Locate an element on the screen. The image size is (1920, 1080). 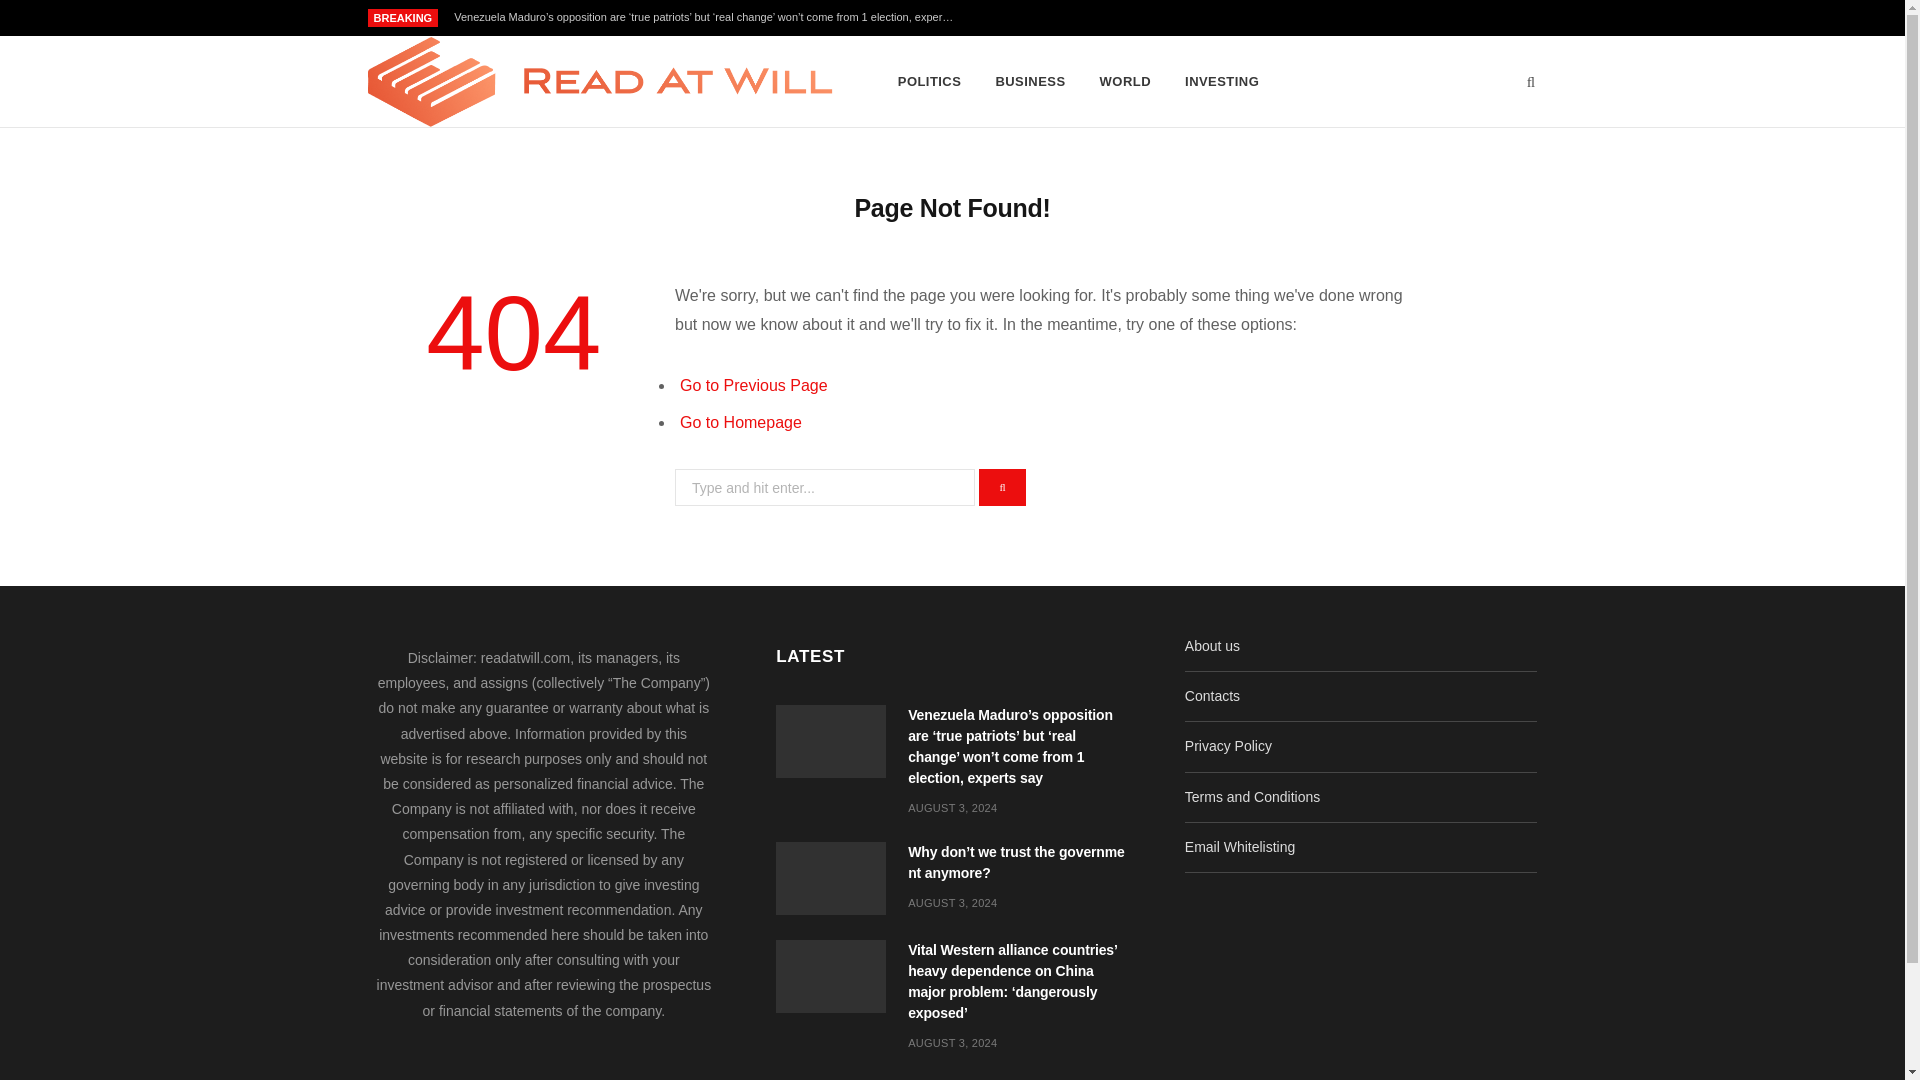
AUGUST 3, 2024 is located at coordinates (952, 808).